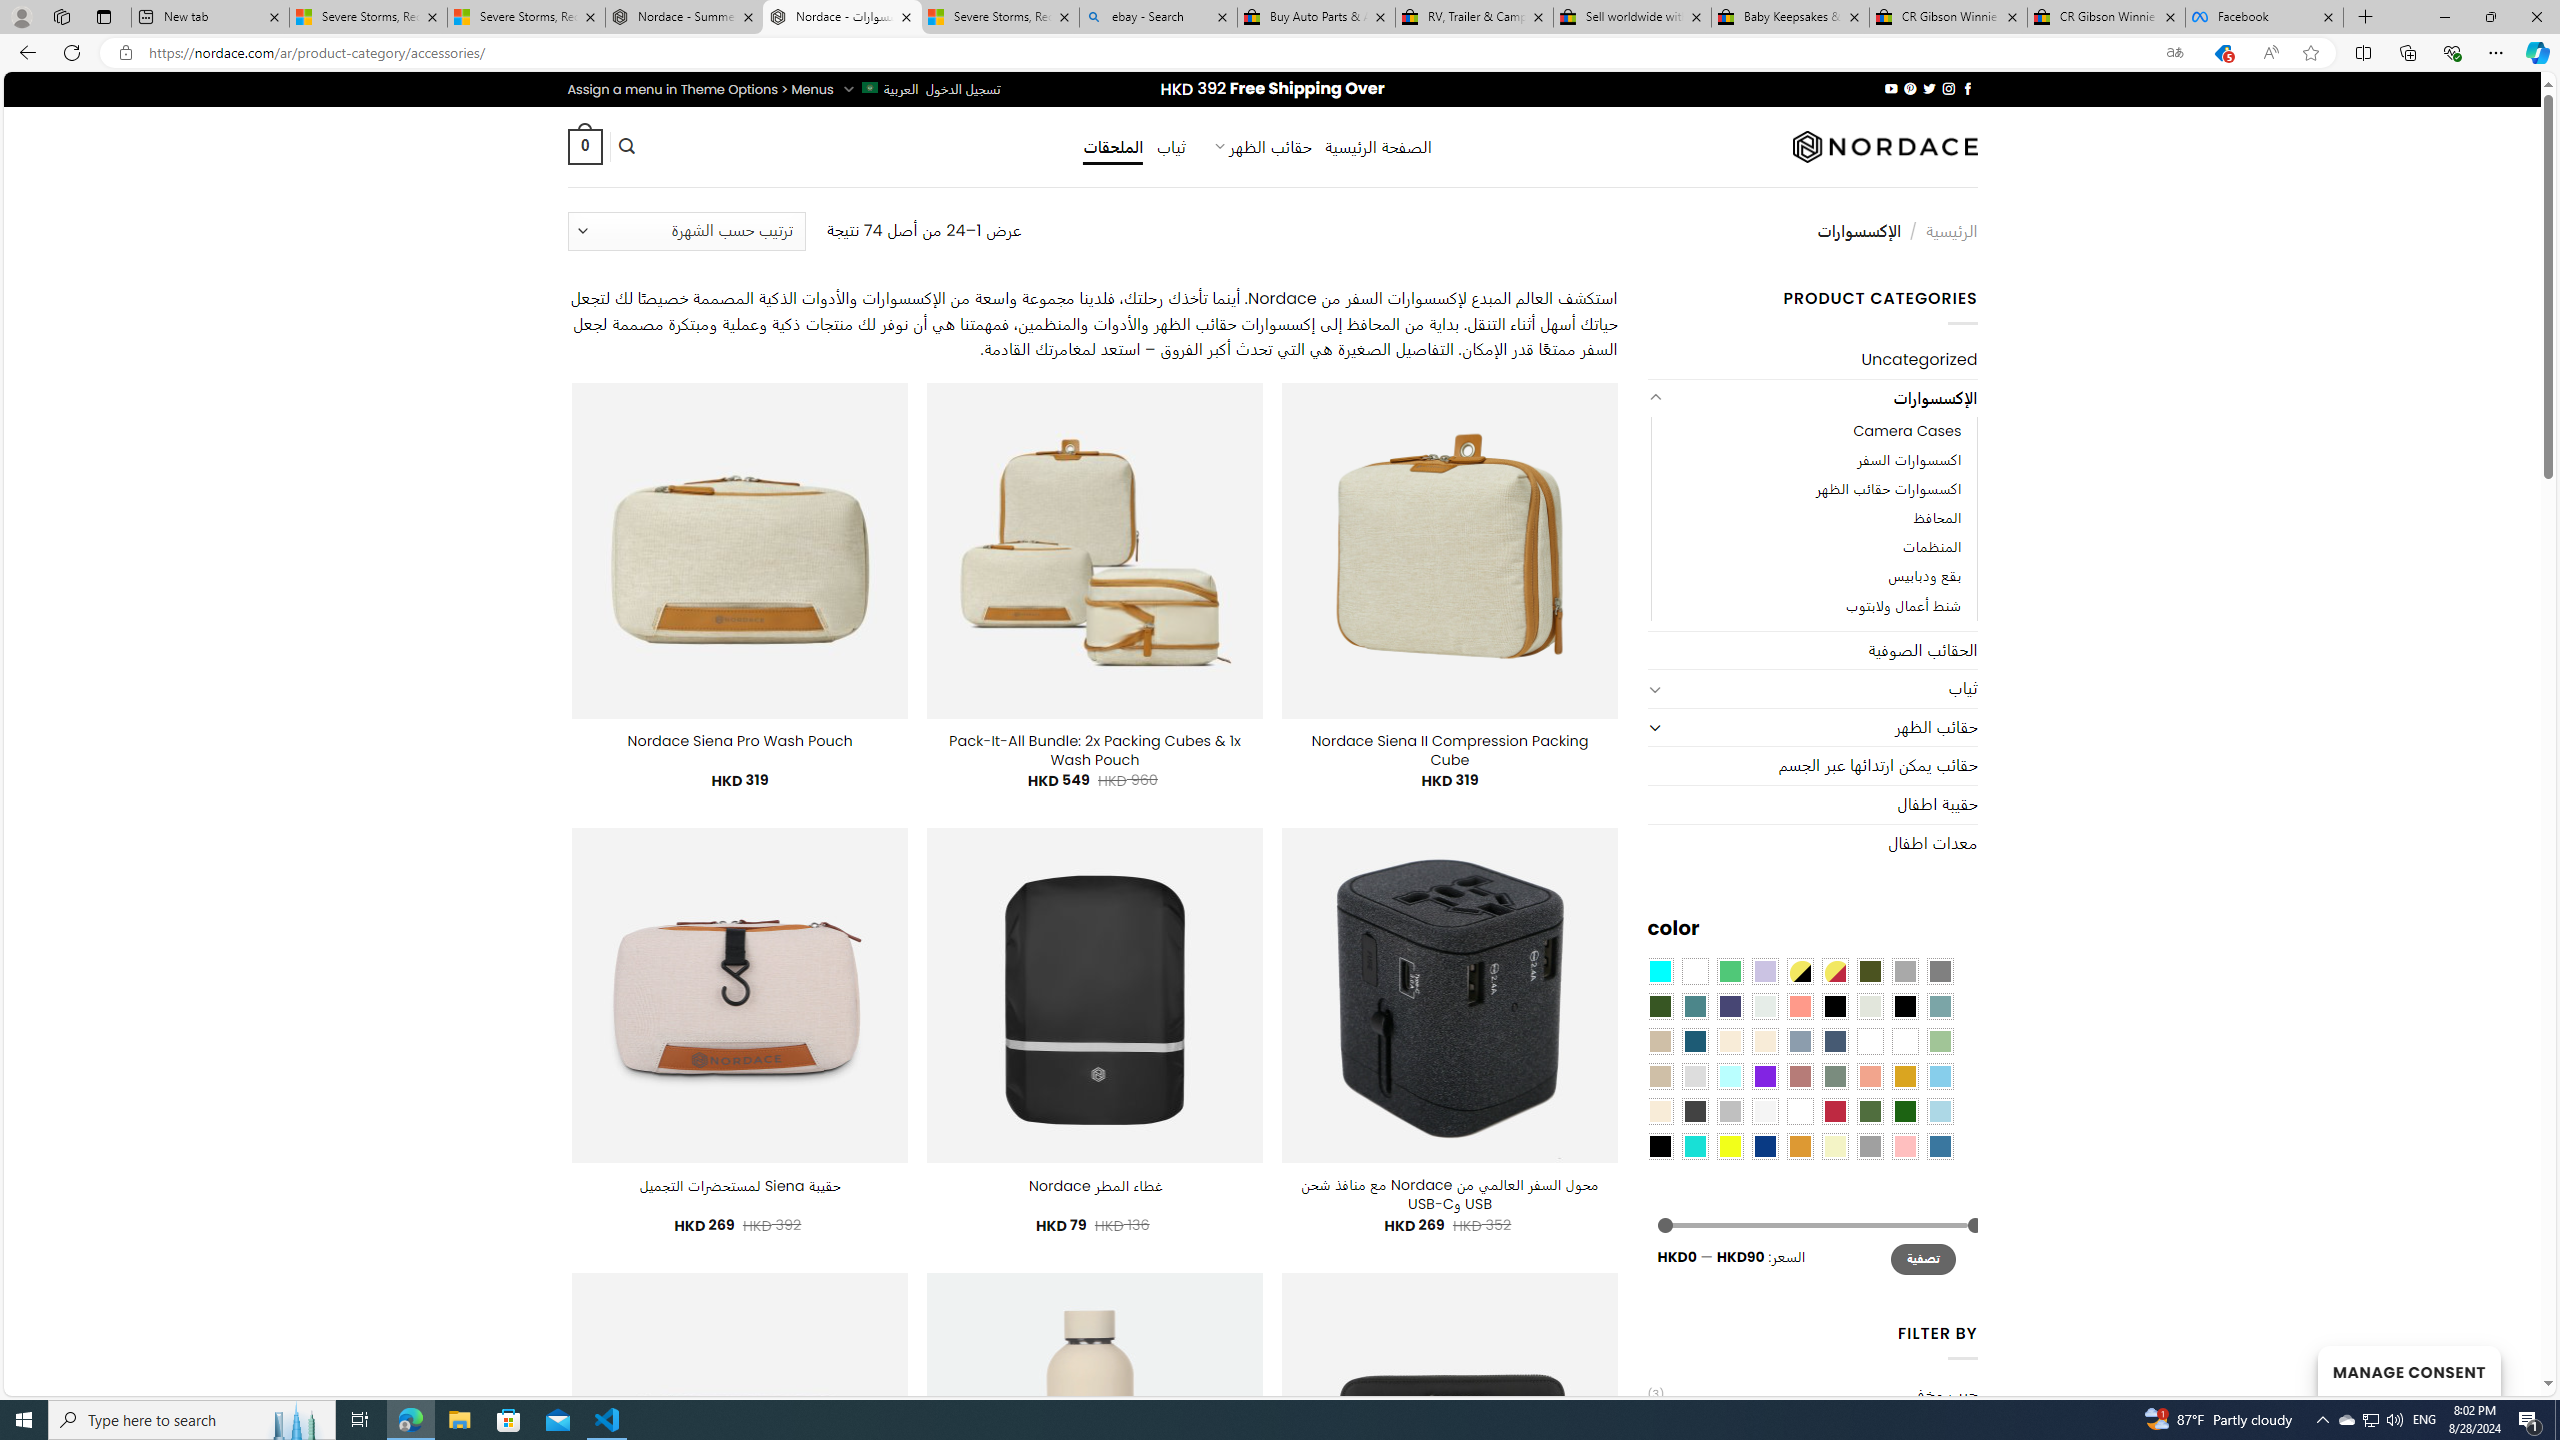  What do you see at coordinates (1765, 1041) in the screenshot?
I see `Cream` at bounding box center [1765, 1041].